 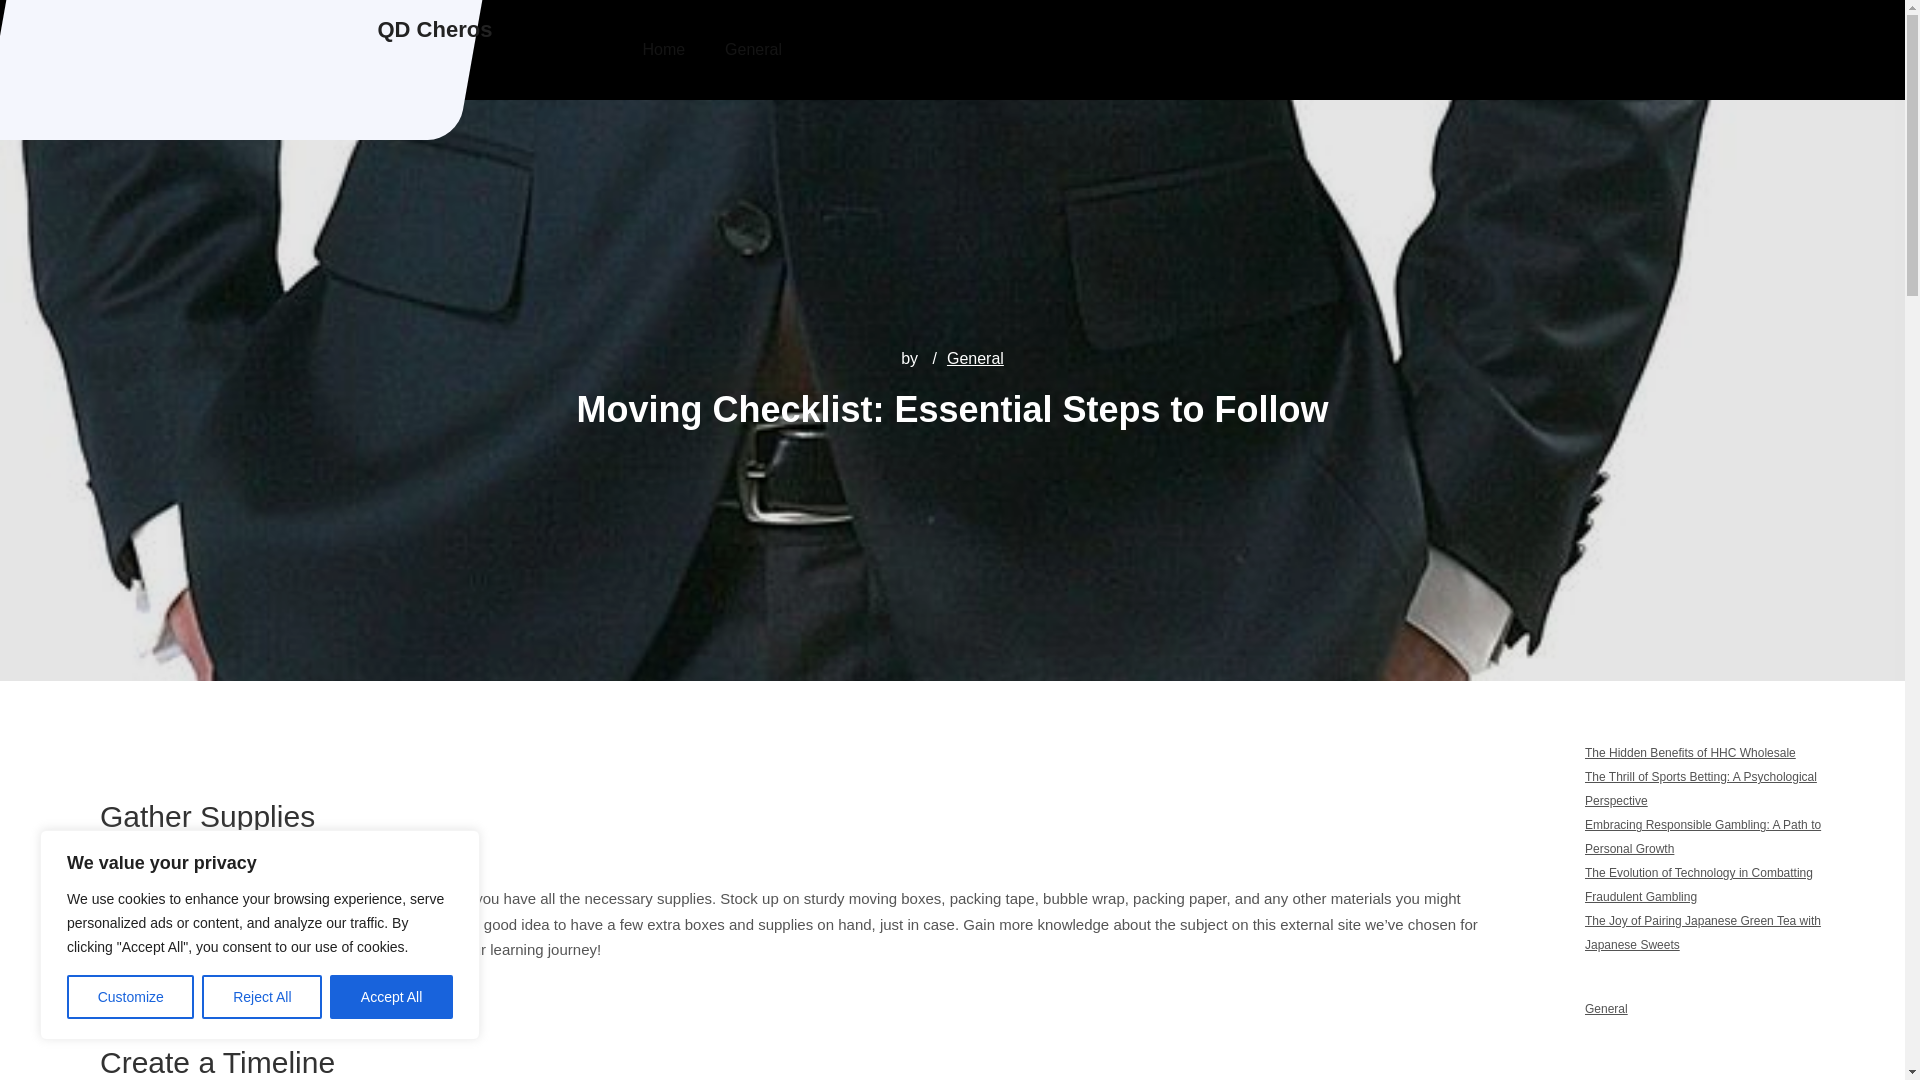 What do you see at coordinates (1606, 1009) in the screenshot?
I see `General` at bounding box center [1606, 1009].